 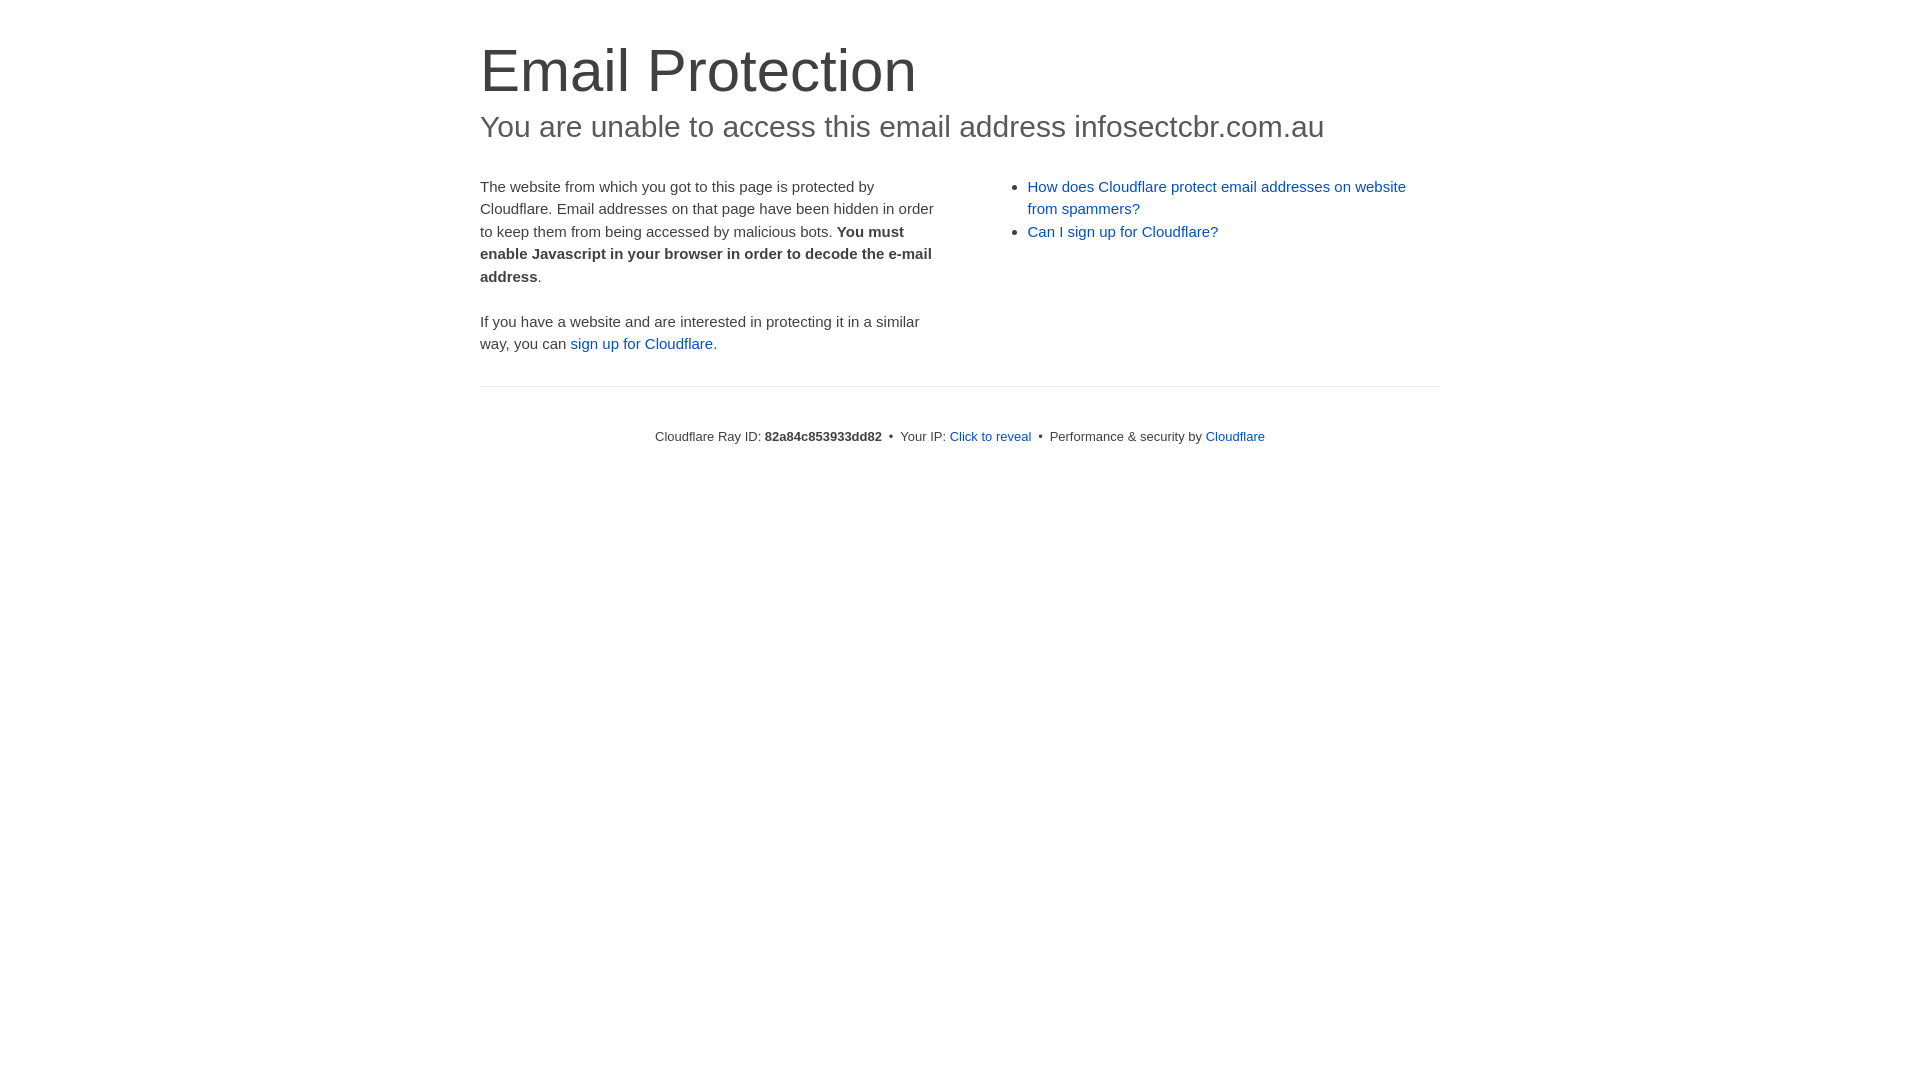 I want to click on Can I sign up for Cloudflare?, so click(x=1124, y=232).